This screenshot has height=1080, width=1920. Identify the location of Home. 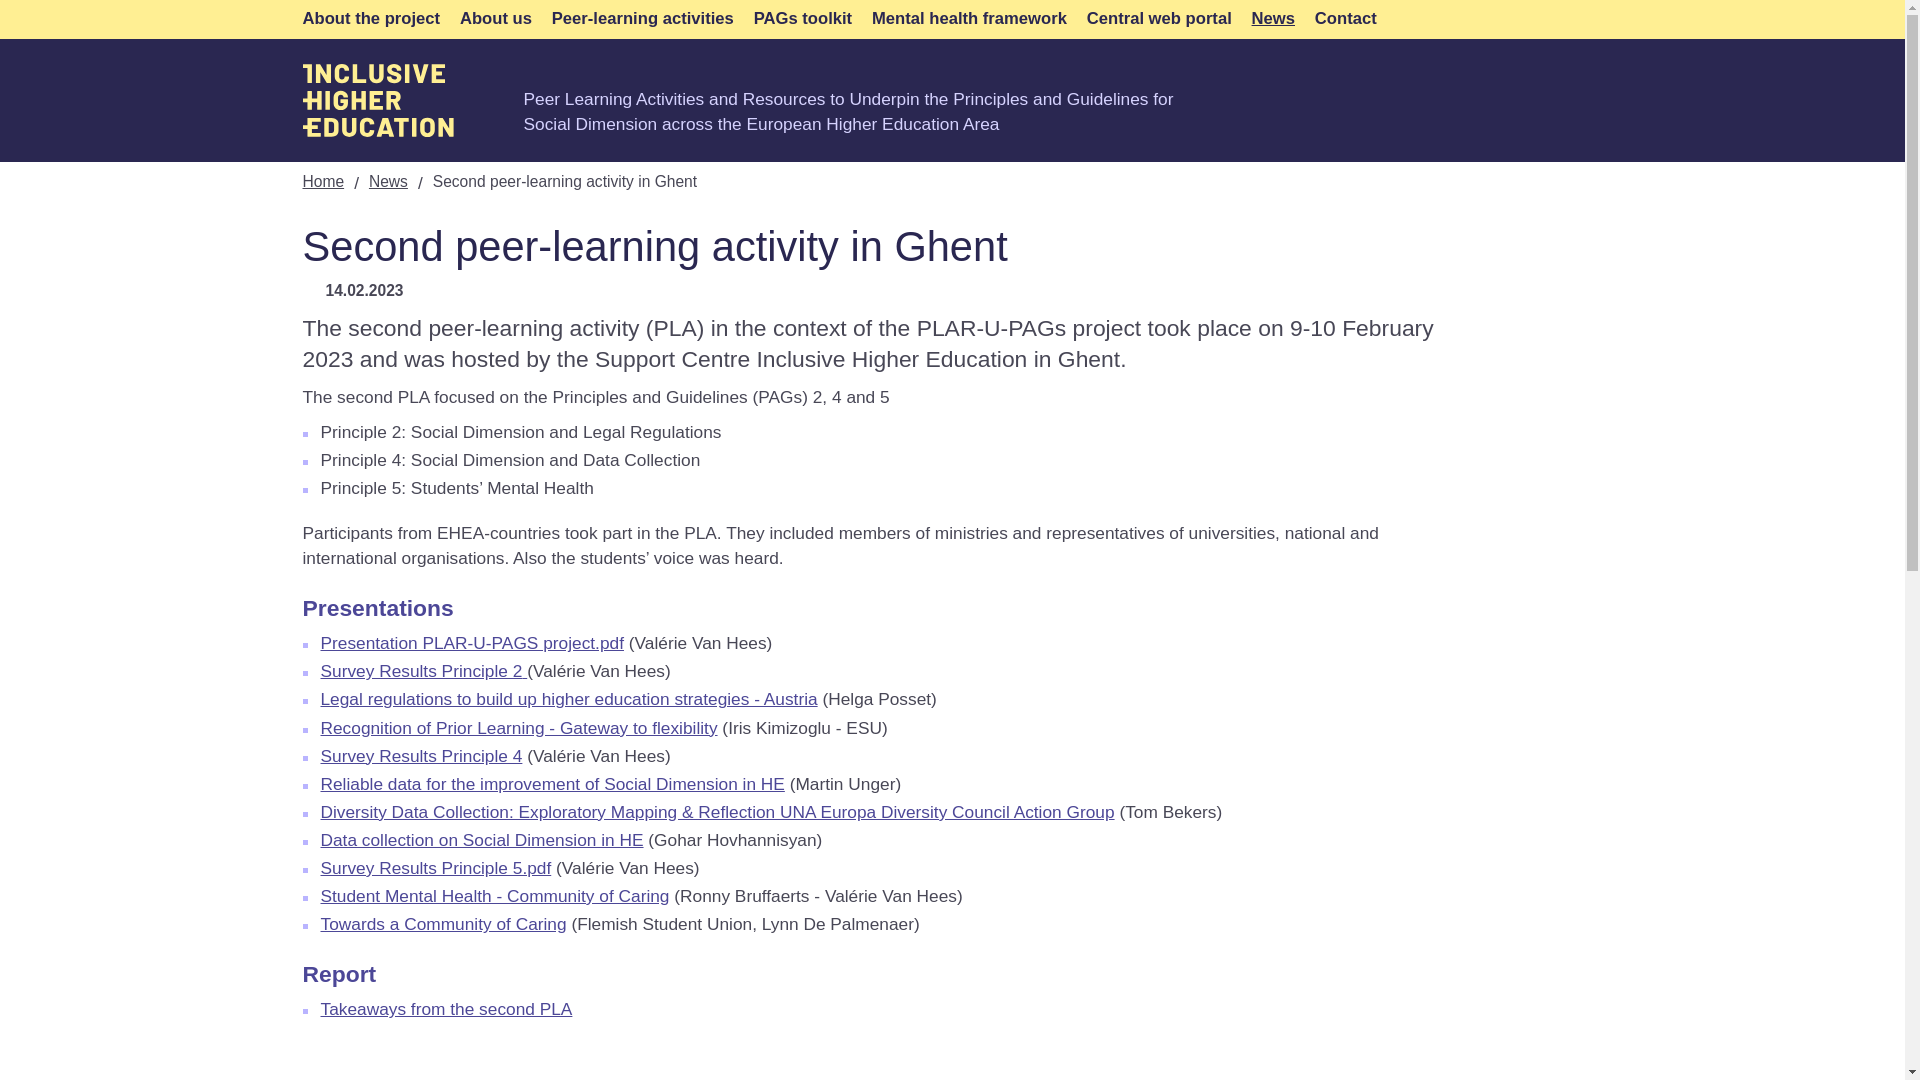
(322, 181).